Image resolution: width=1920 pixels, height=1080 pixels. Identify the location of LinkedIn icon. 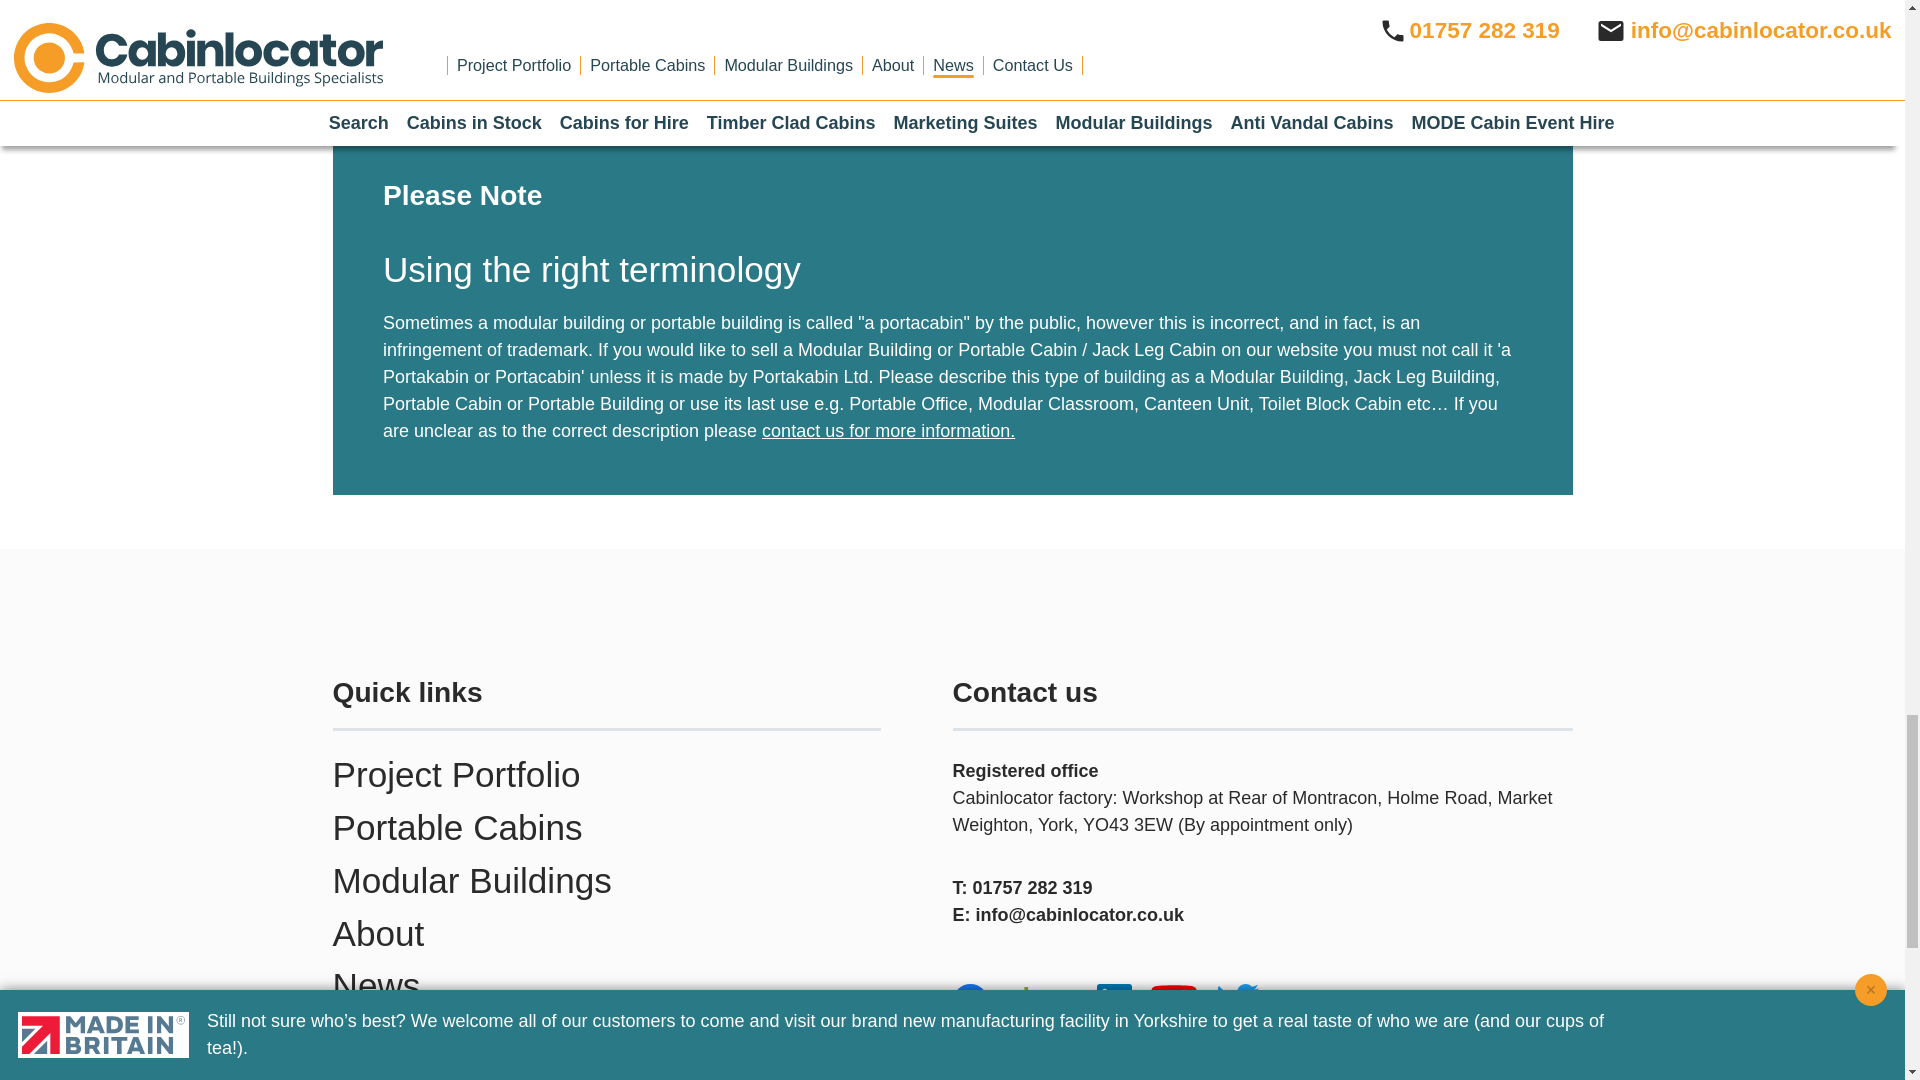
(1113, 1001).